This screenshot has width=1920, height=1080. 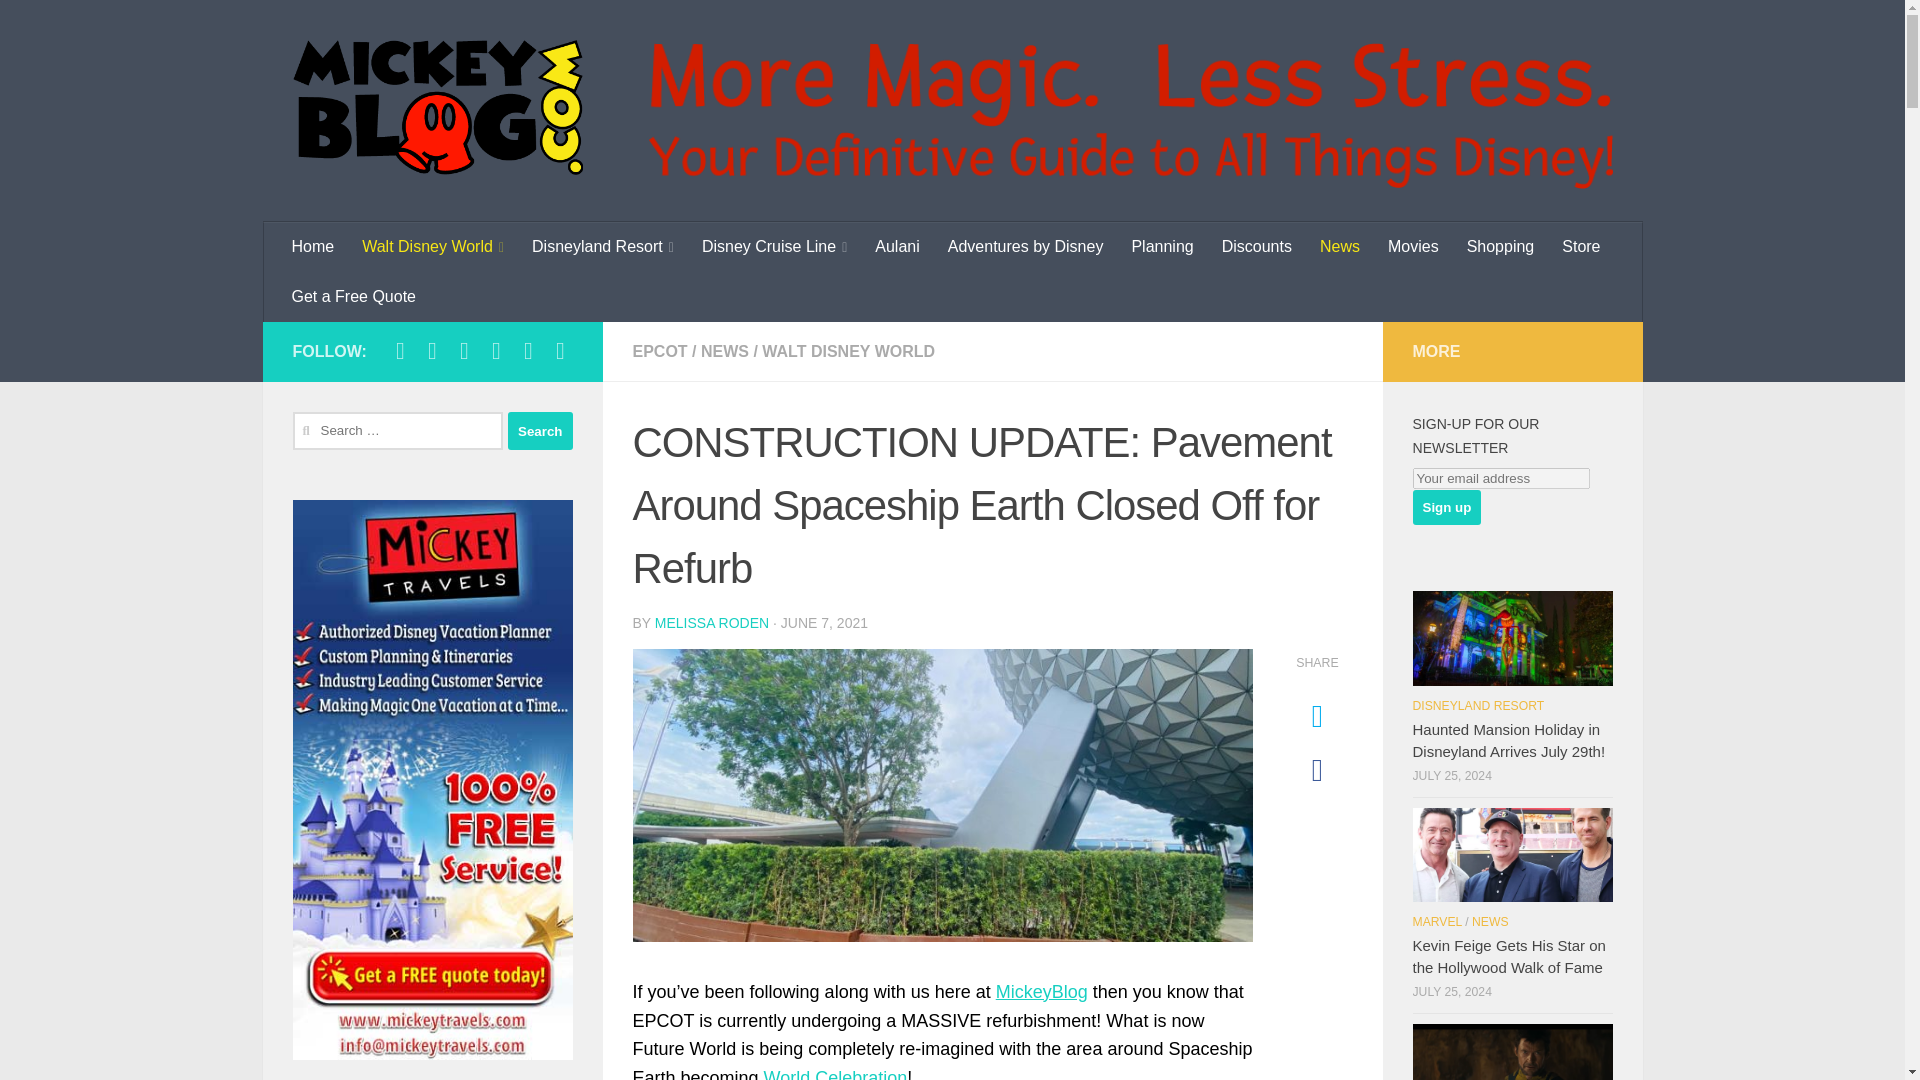 I want to click on Skip to content, so click(x=84, y=27).